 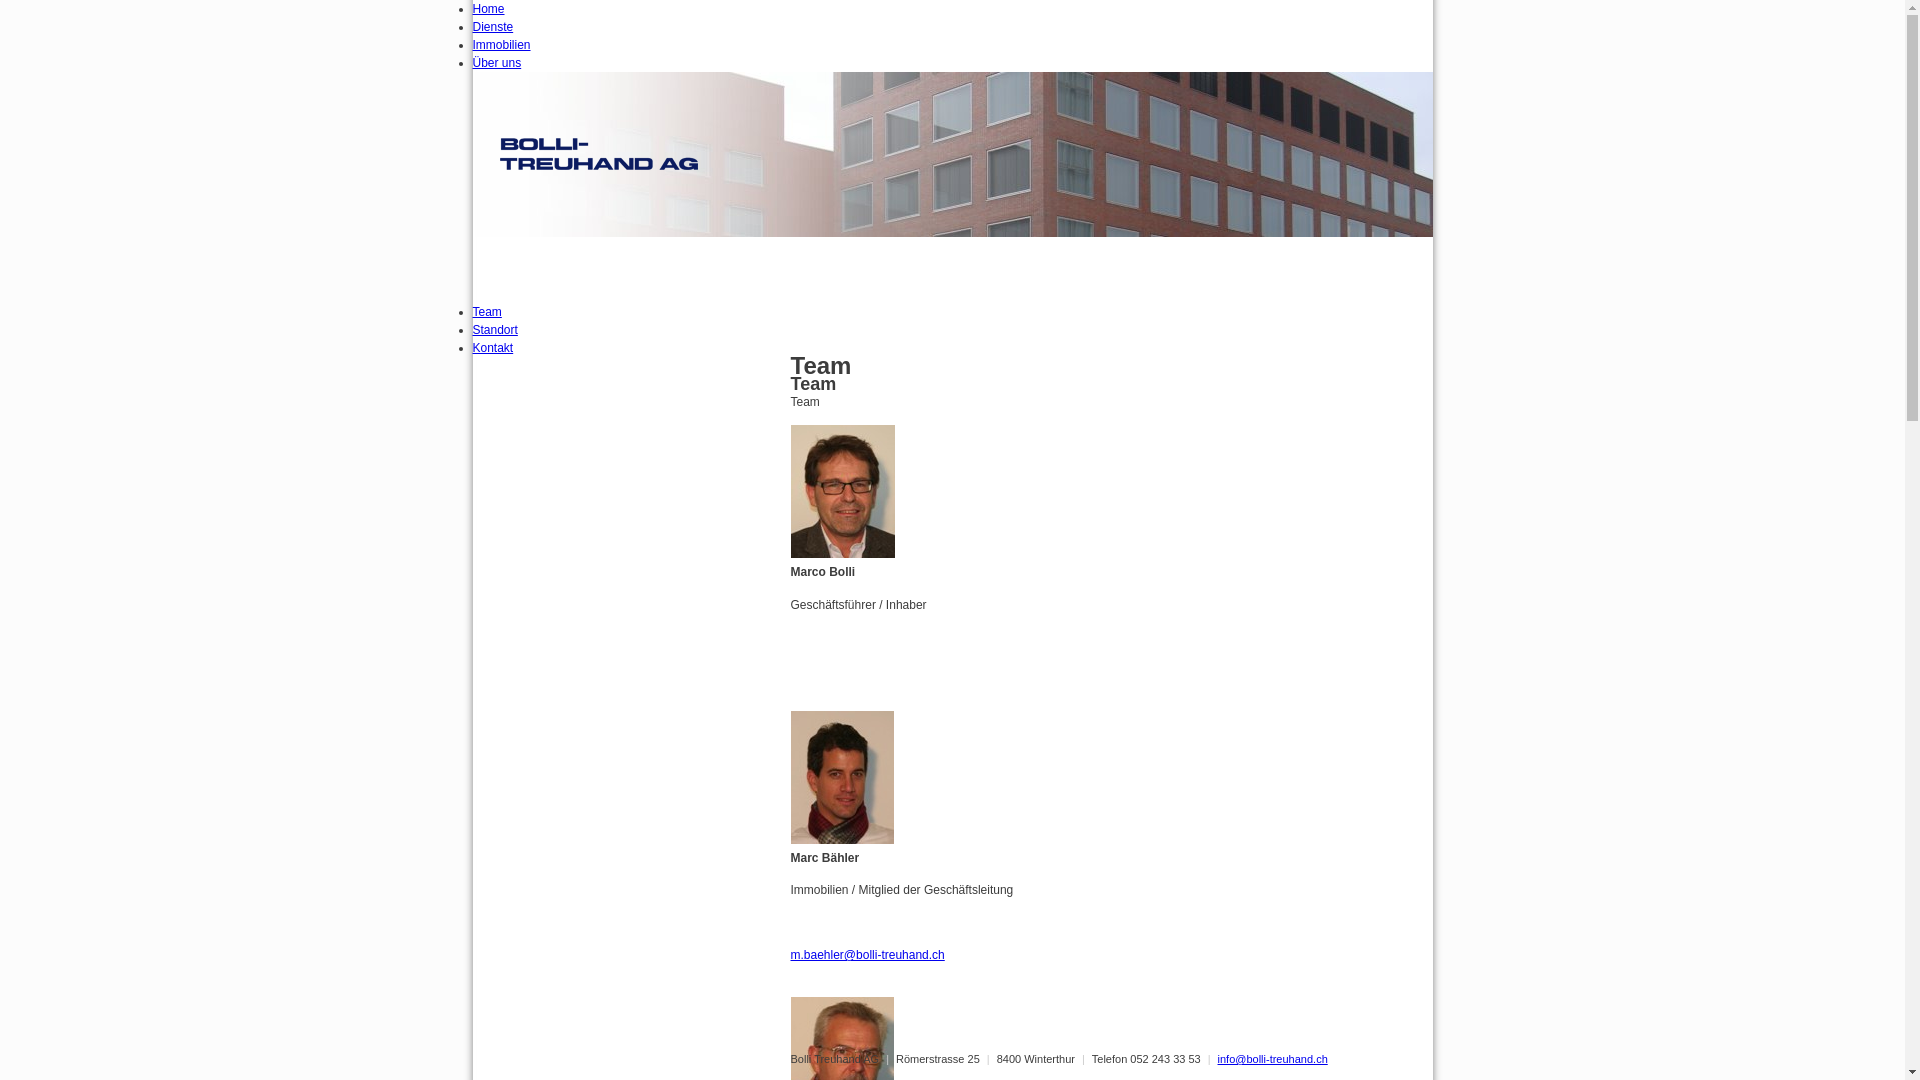 I want to click on Immobilien, so click(x=501, y=45).